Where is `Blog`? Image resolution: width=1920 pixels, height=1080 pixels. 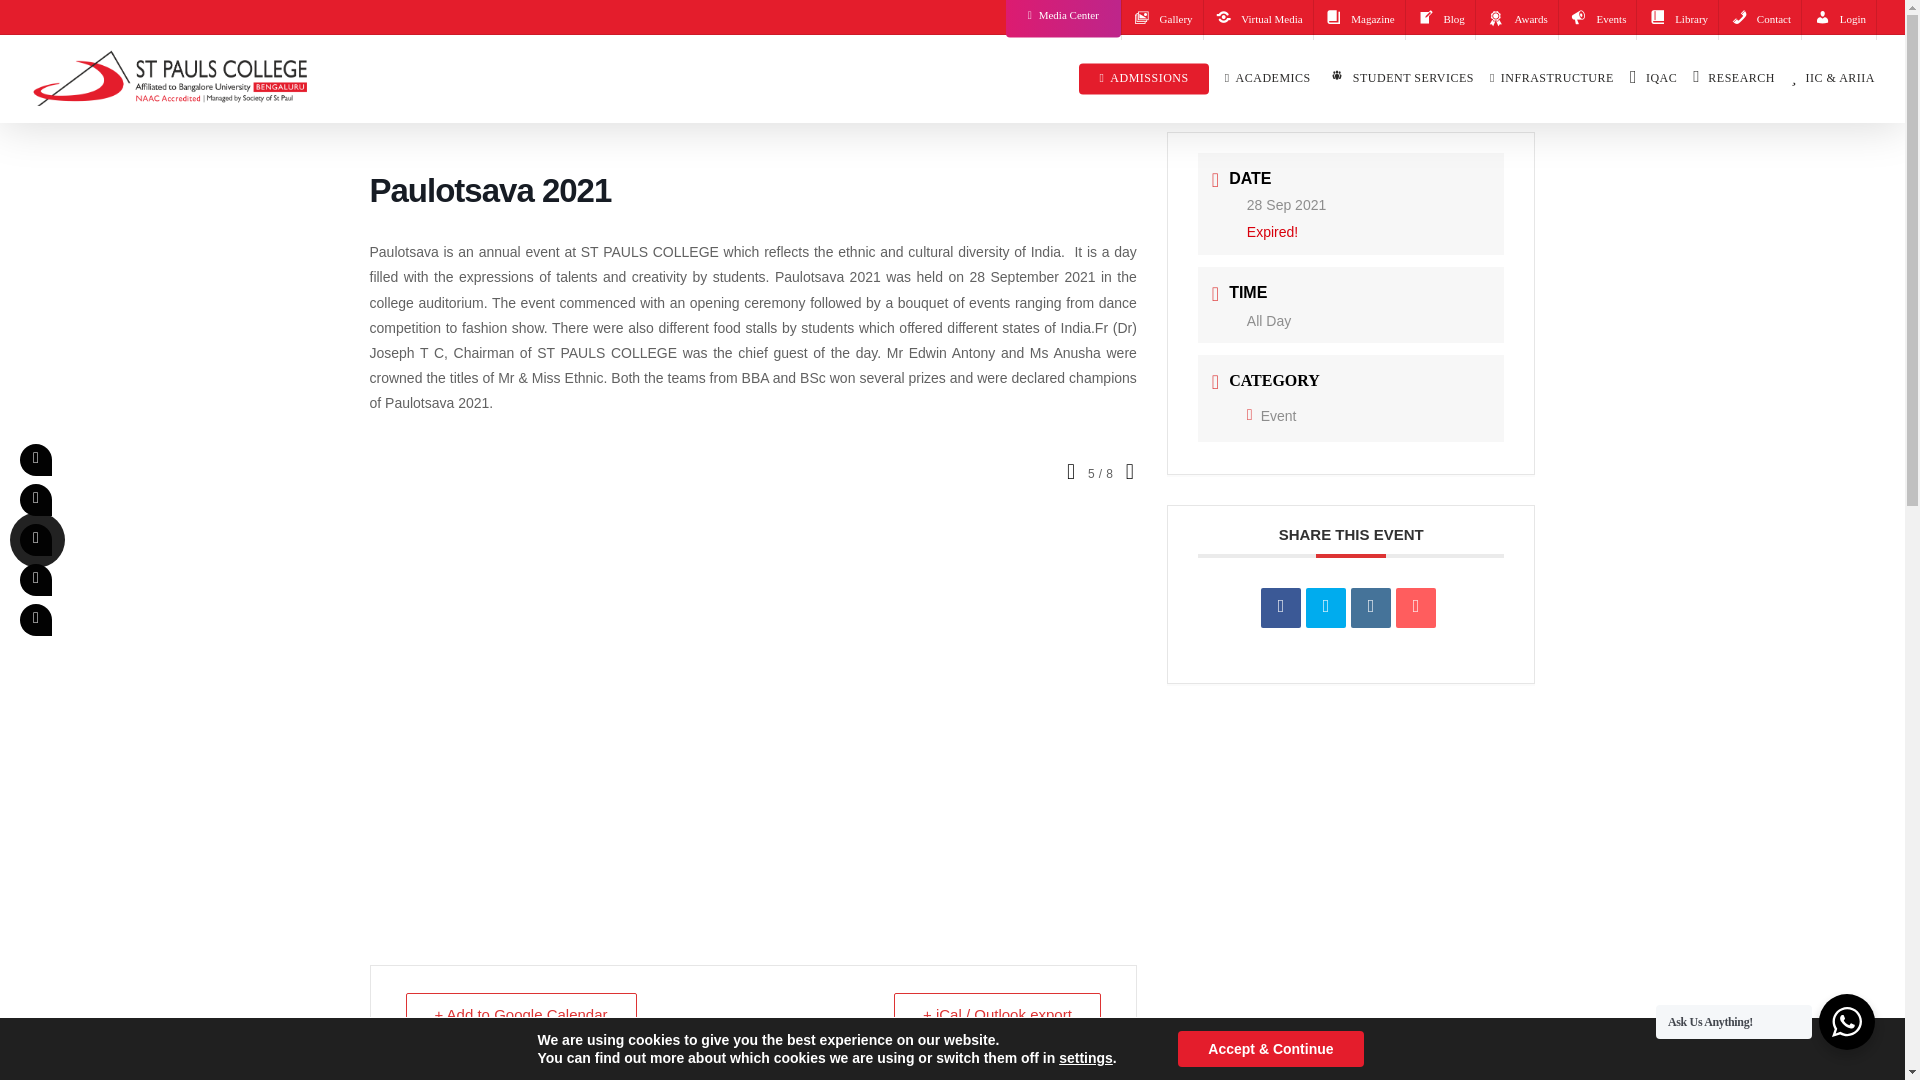 Blog is located at coordinates (1440, 20).